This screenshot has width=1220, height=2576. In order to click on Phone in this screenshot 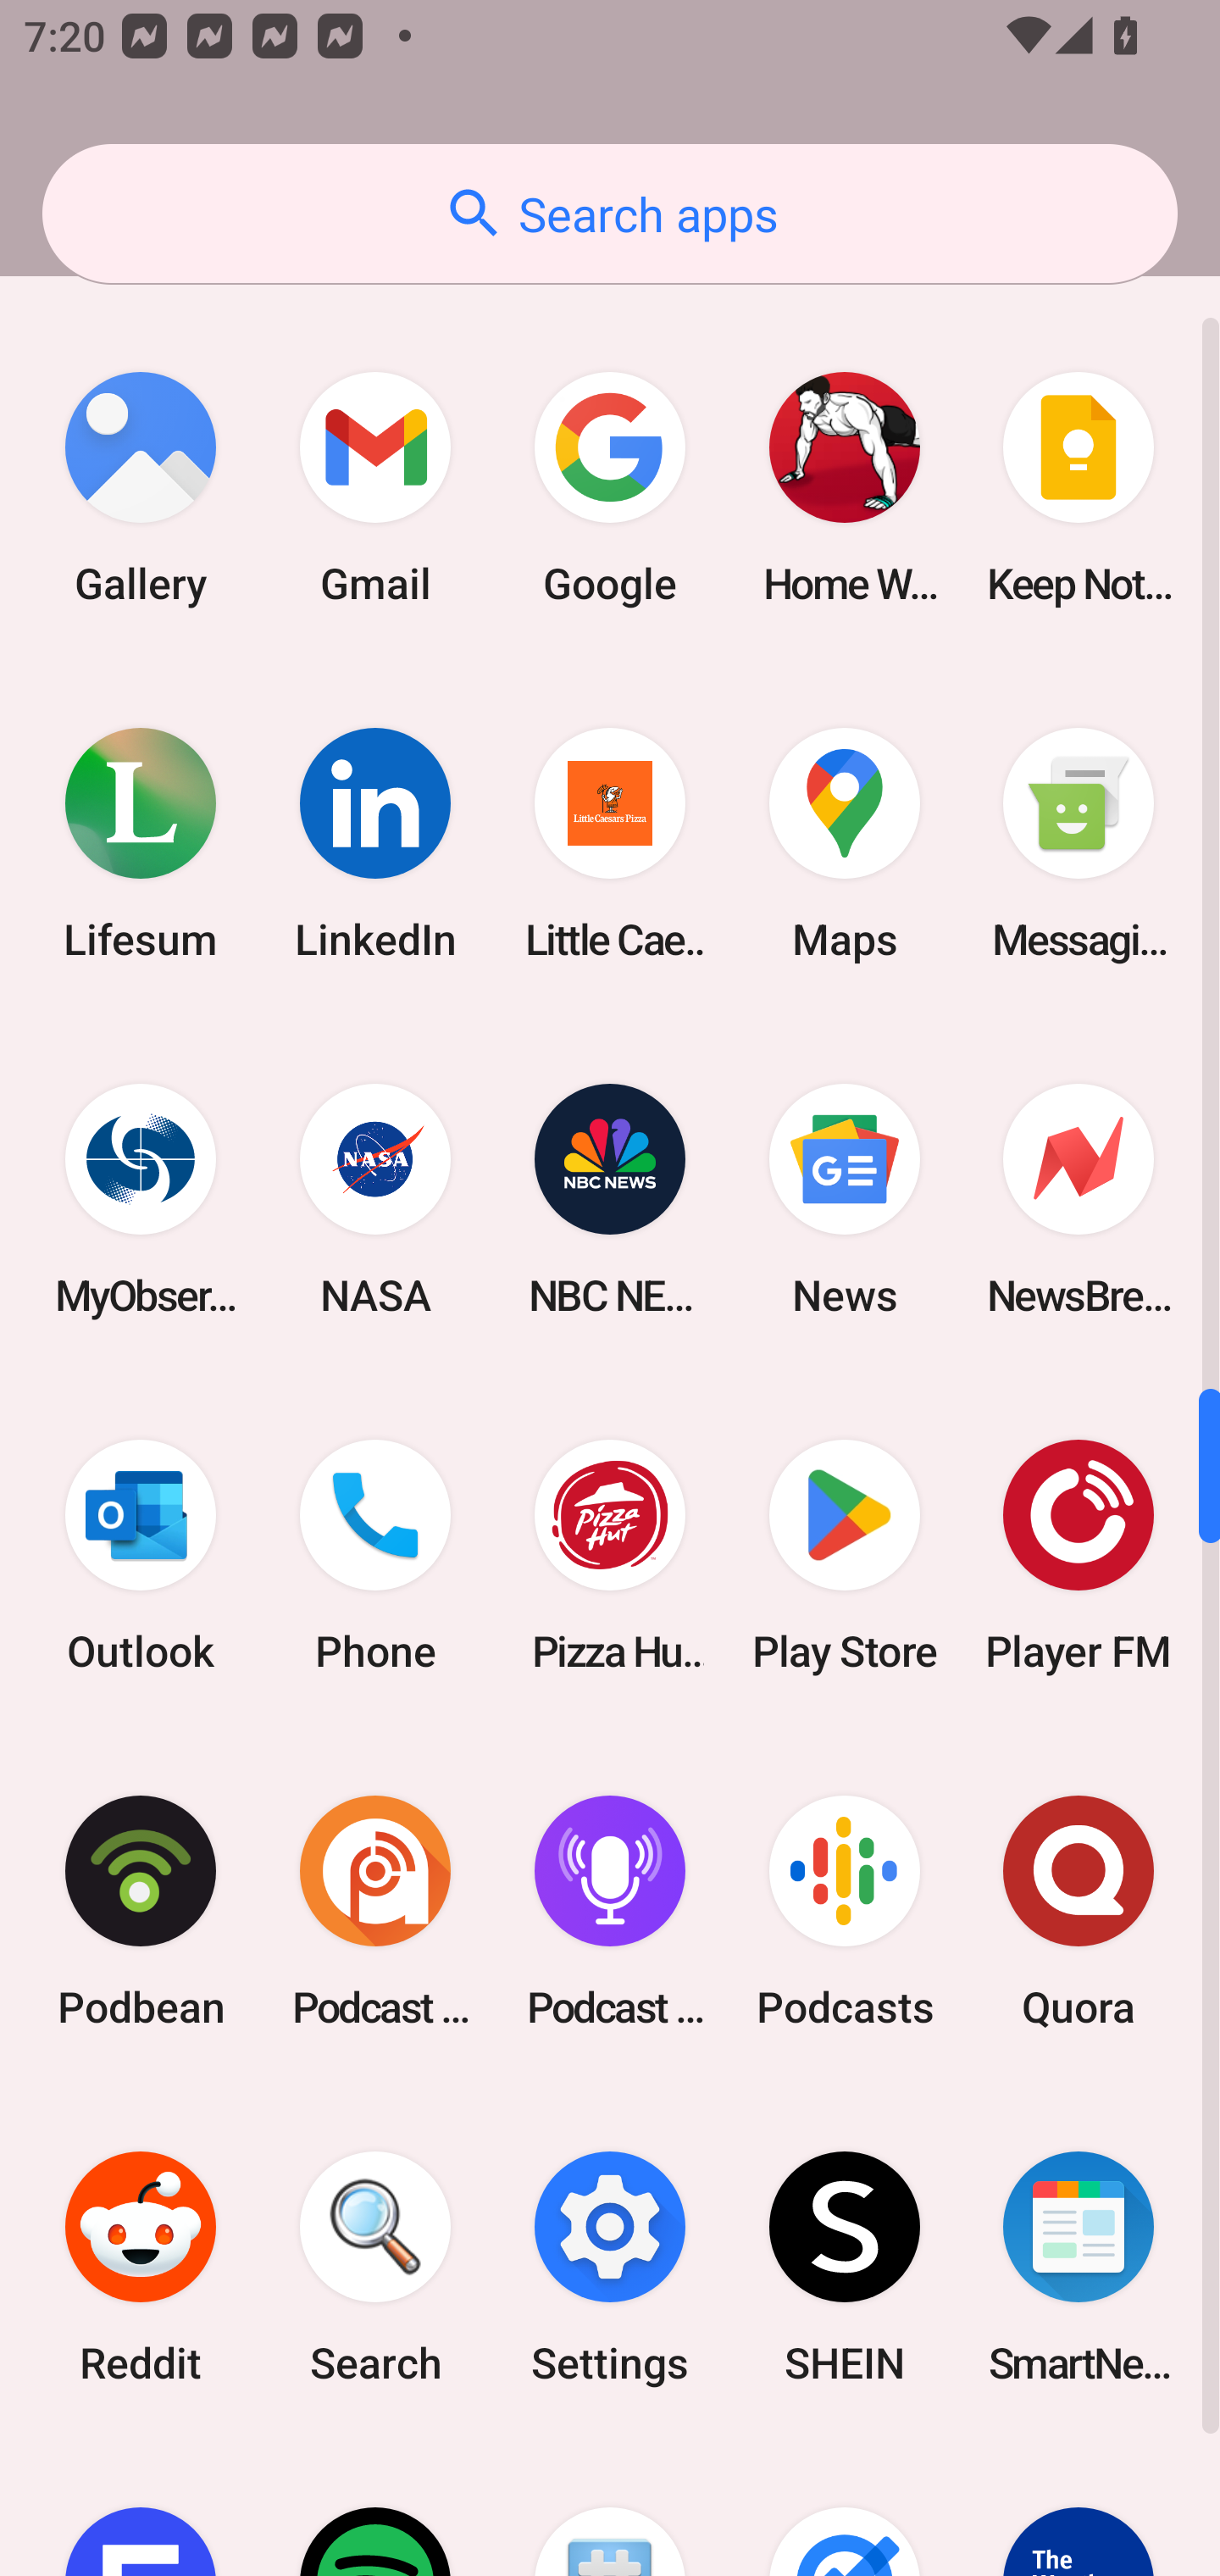, I will do `click(375, 1556)`.